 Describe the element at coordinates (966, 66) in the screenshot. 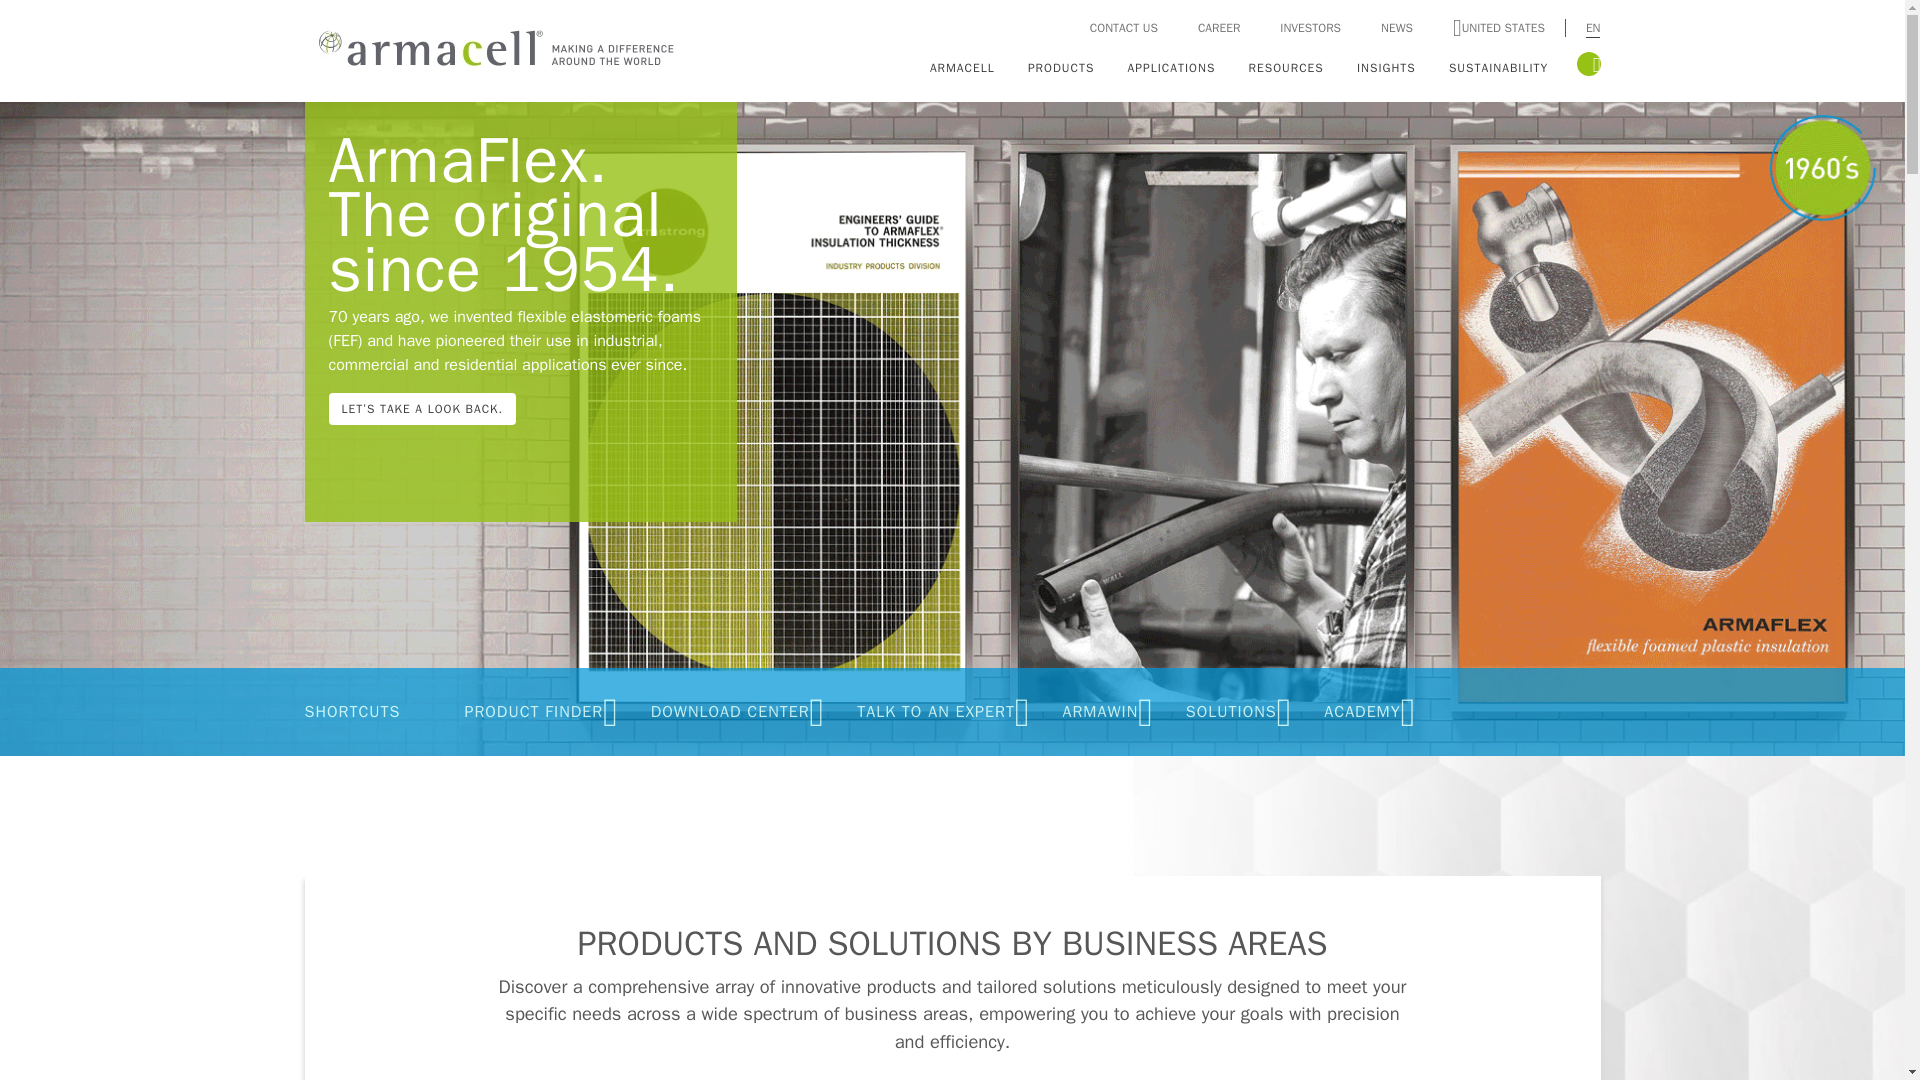

I see `ARMACELL` at that location.